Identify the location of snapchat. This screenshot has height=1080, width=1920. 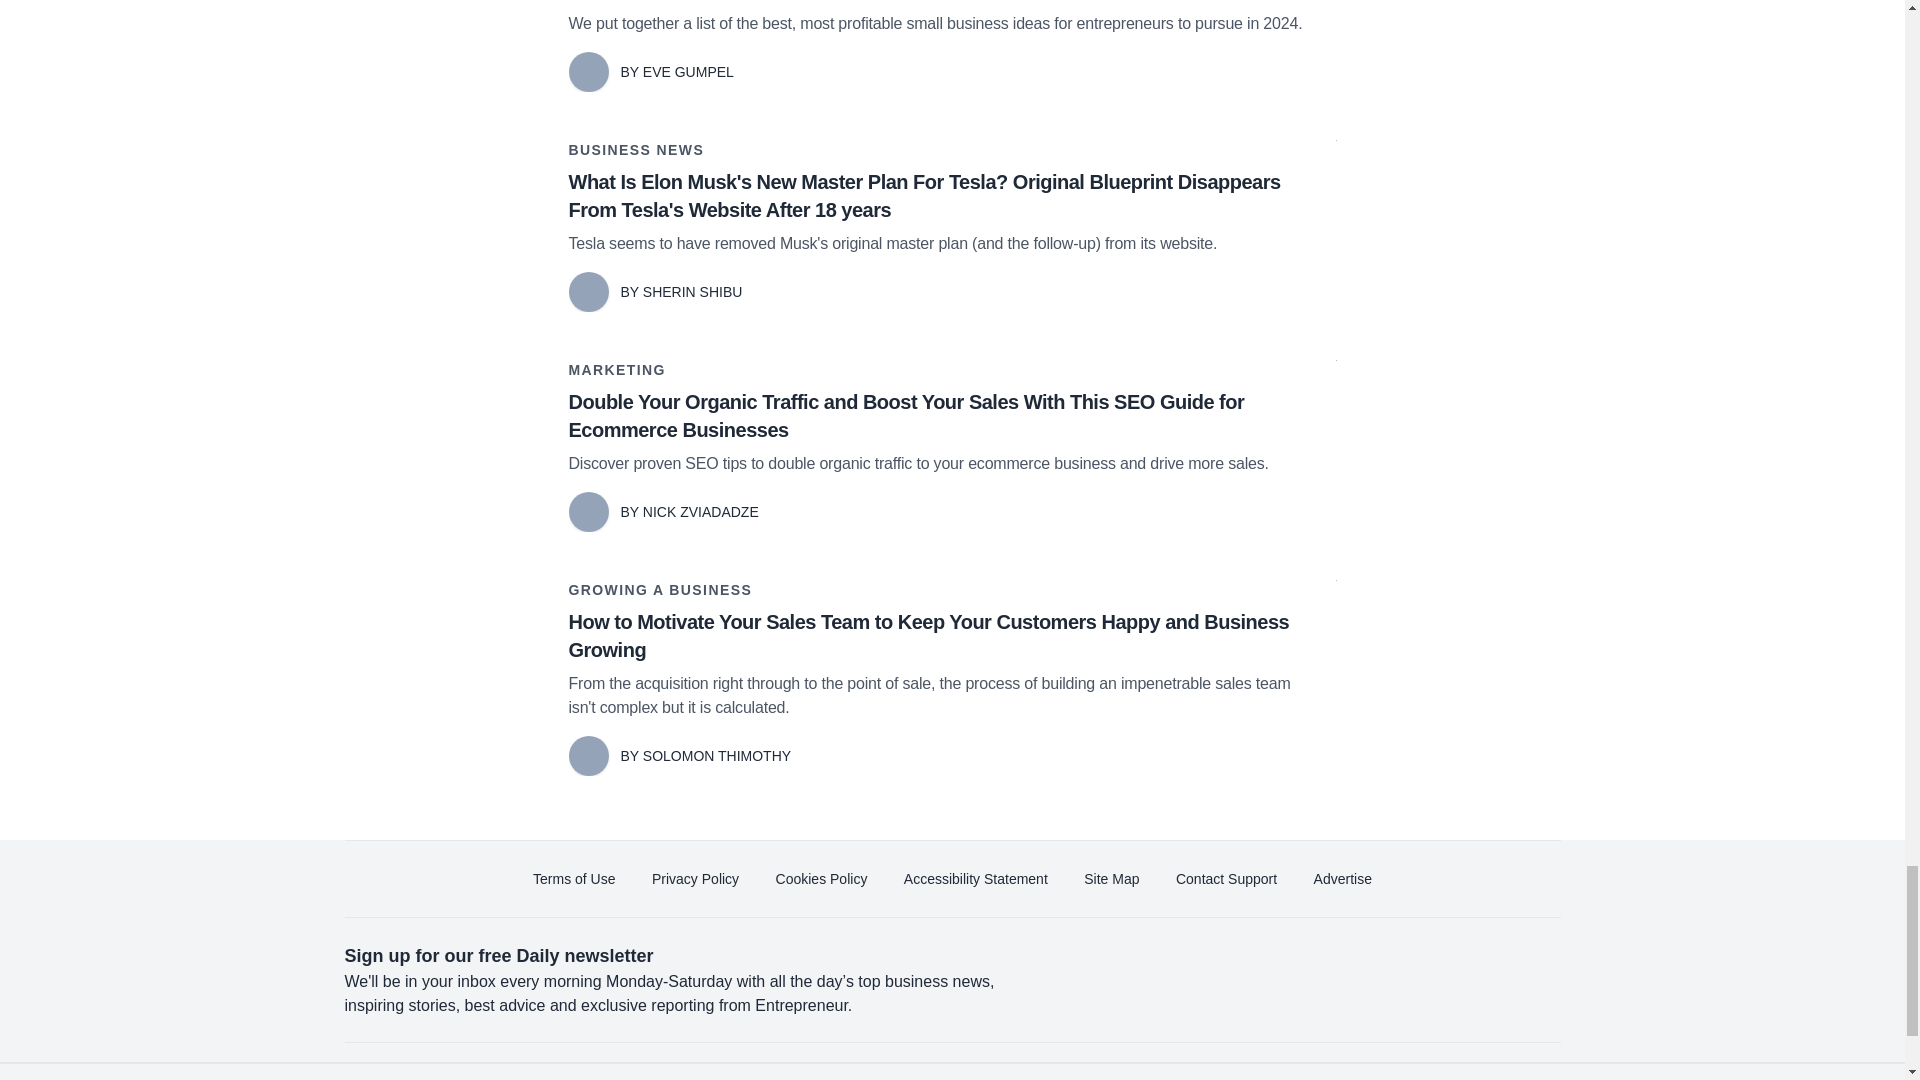
(1479, 1074).